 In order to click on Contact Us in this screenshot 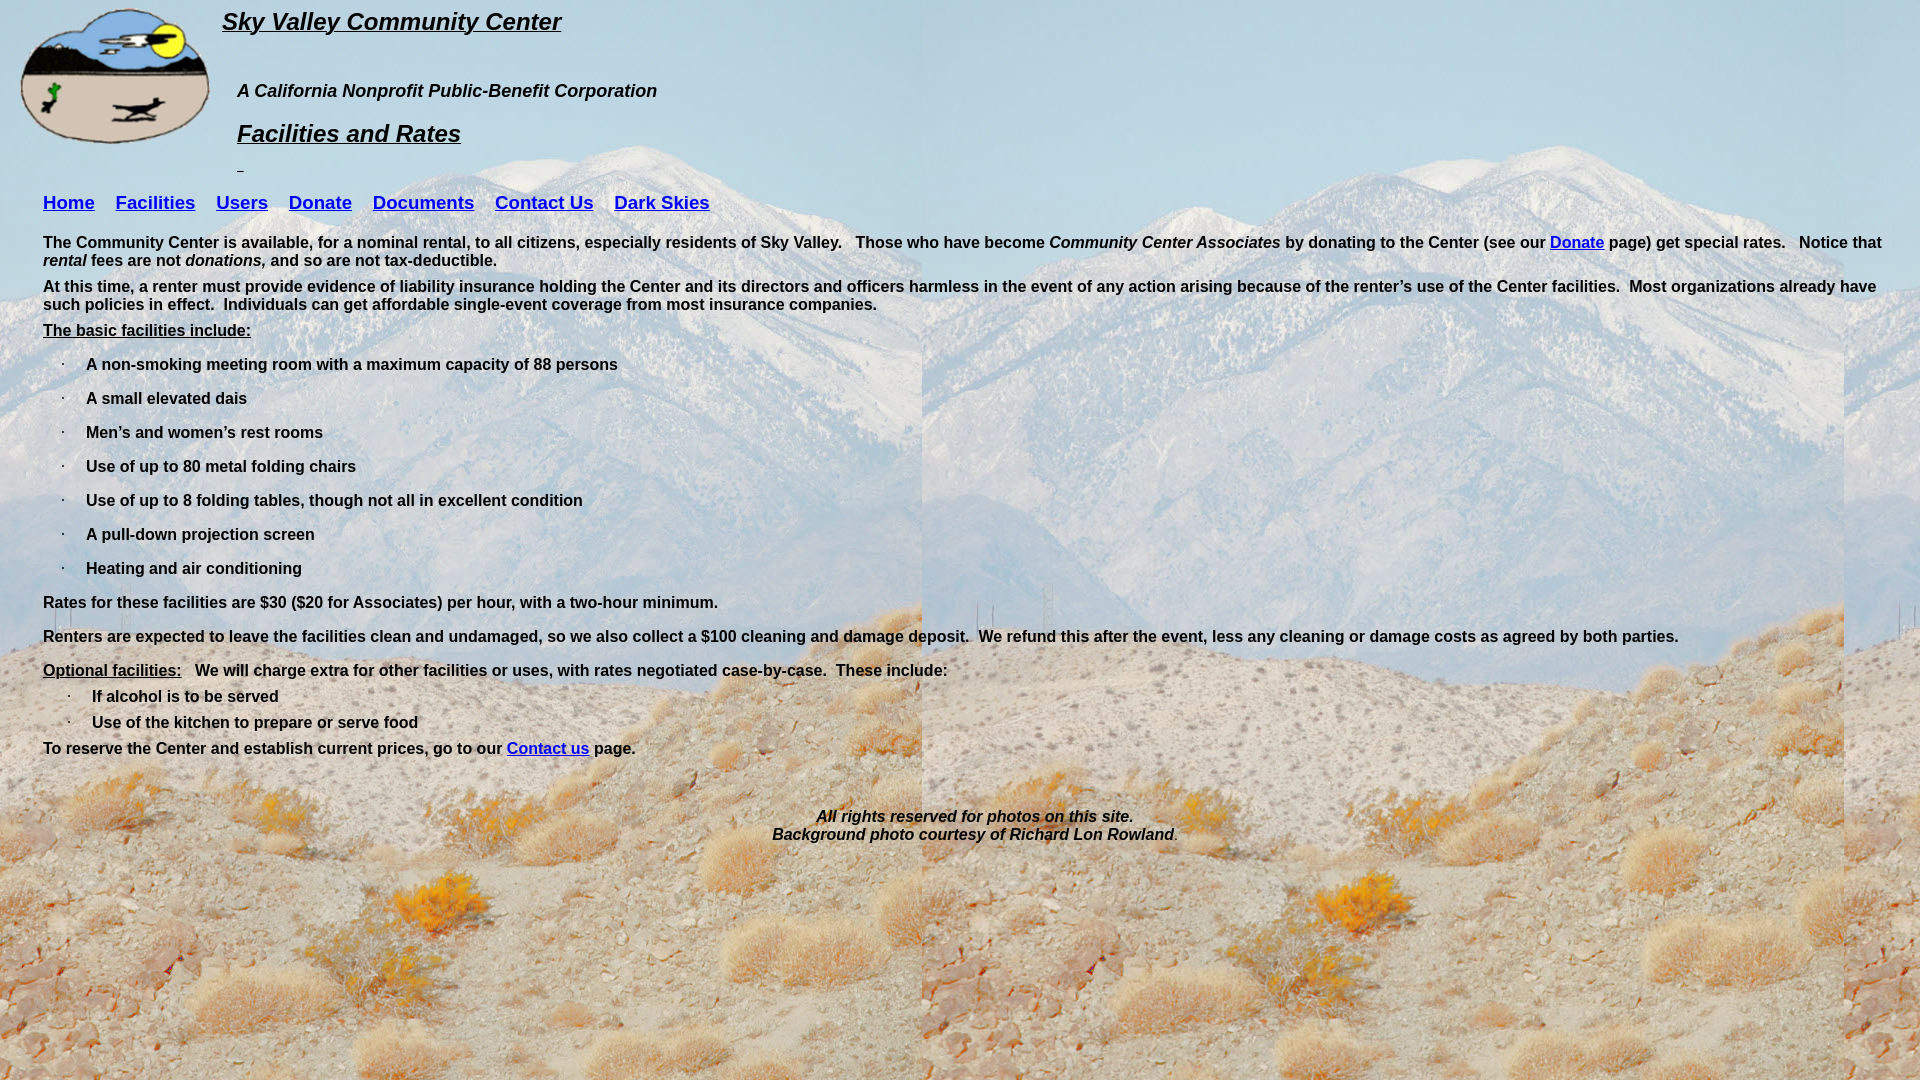, I will do `click(544, 202)`.